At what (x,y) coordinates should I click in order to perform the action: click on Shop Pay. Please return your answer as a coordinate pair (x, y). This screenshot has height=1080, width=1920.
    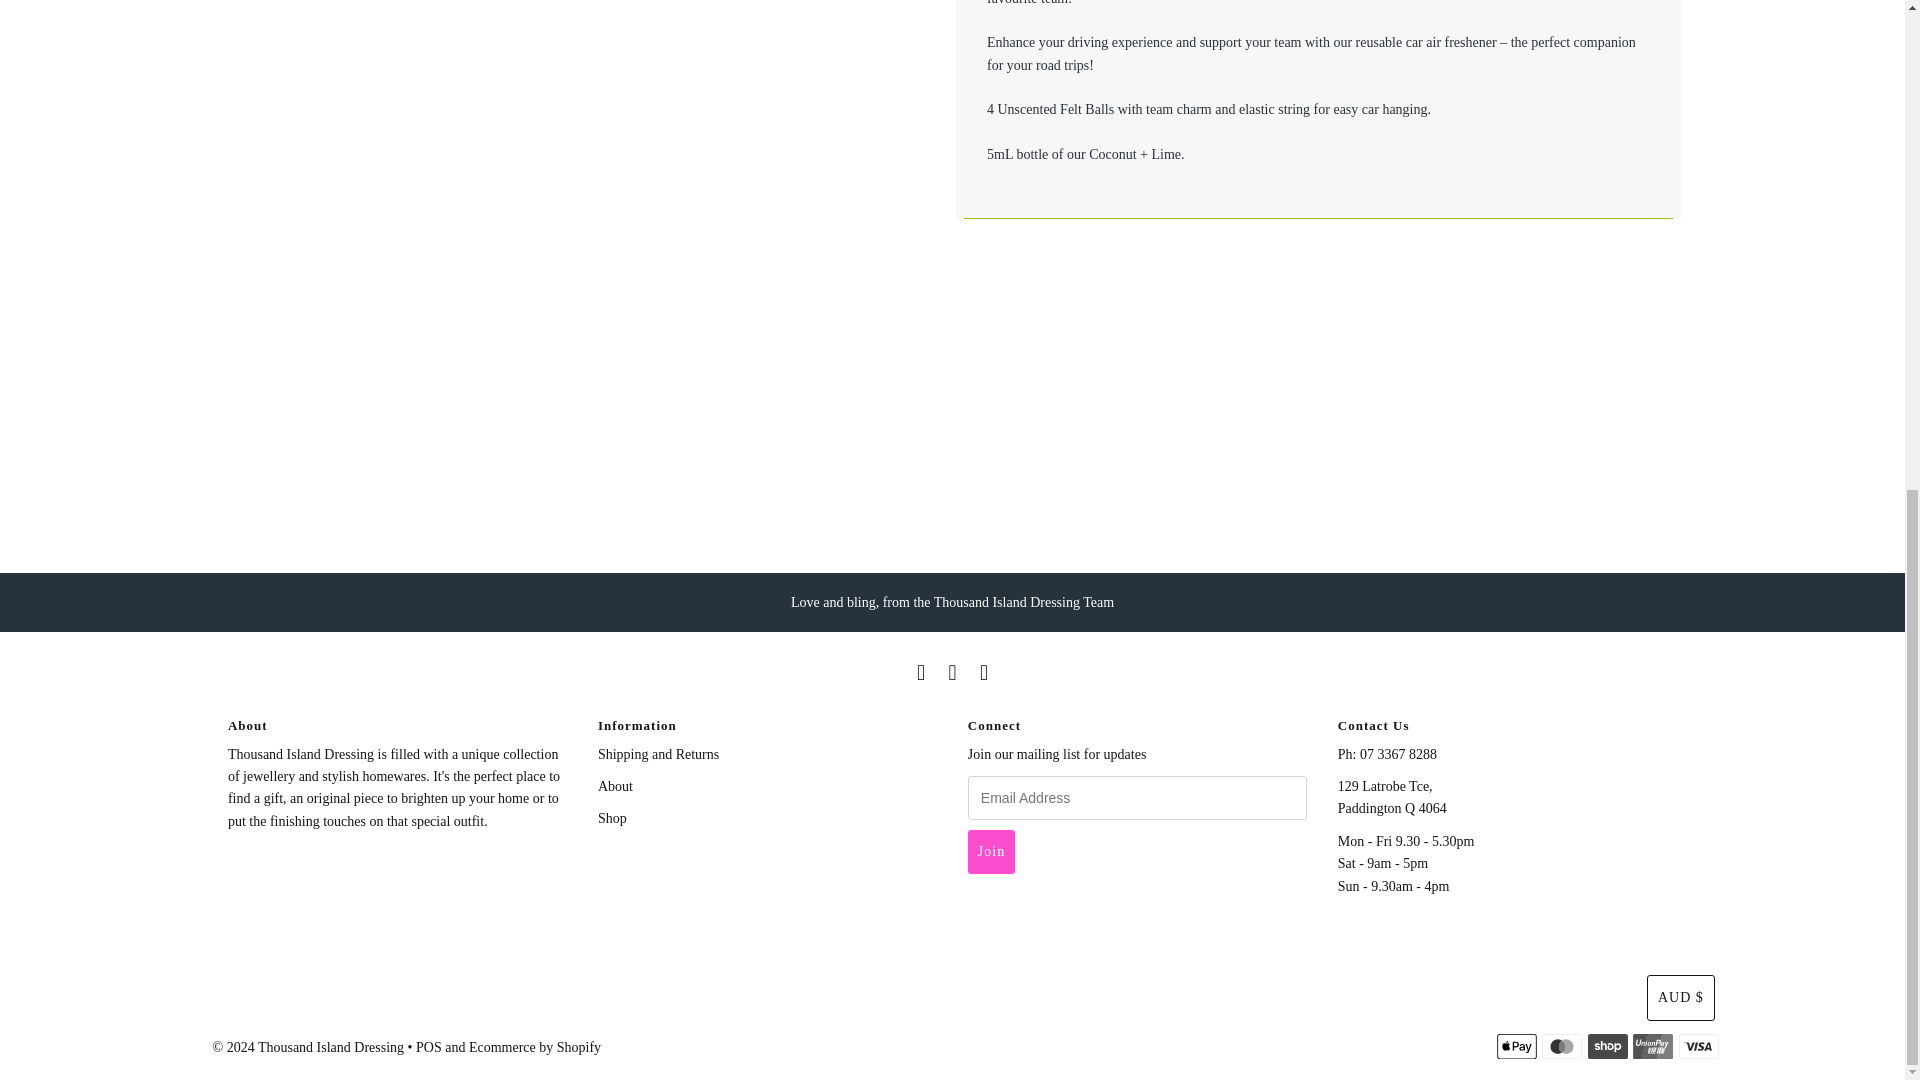
    Looking at the image, I should click on (1608, 1046).